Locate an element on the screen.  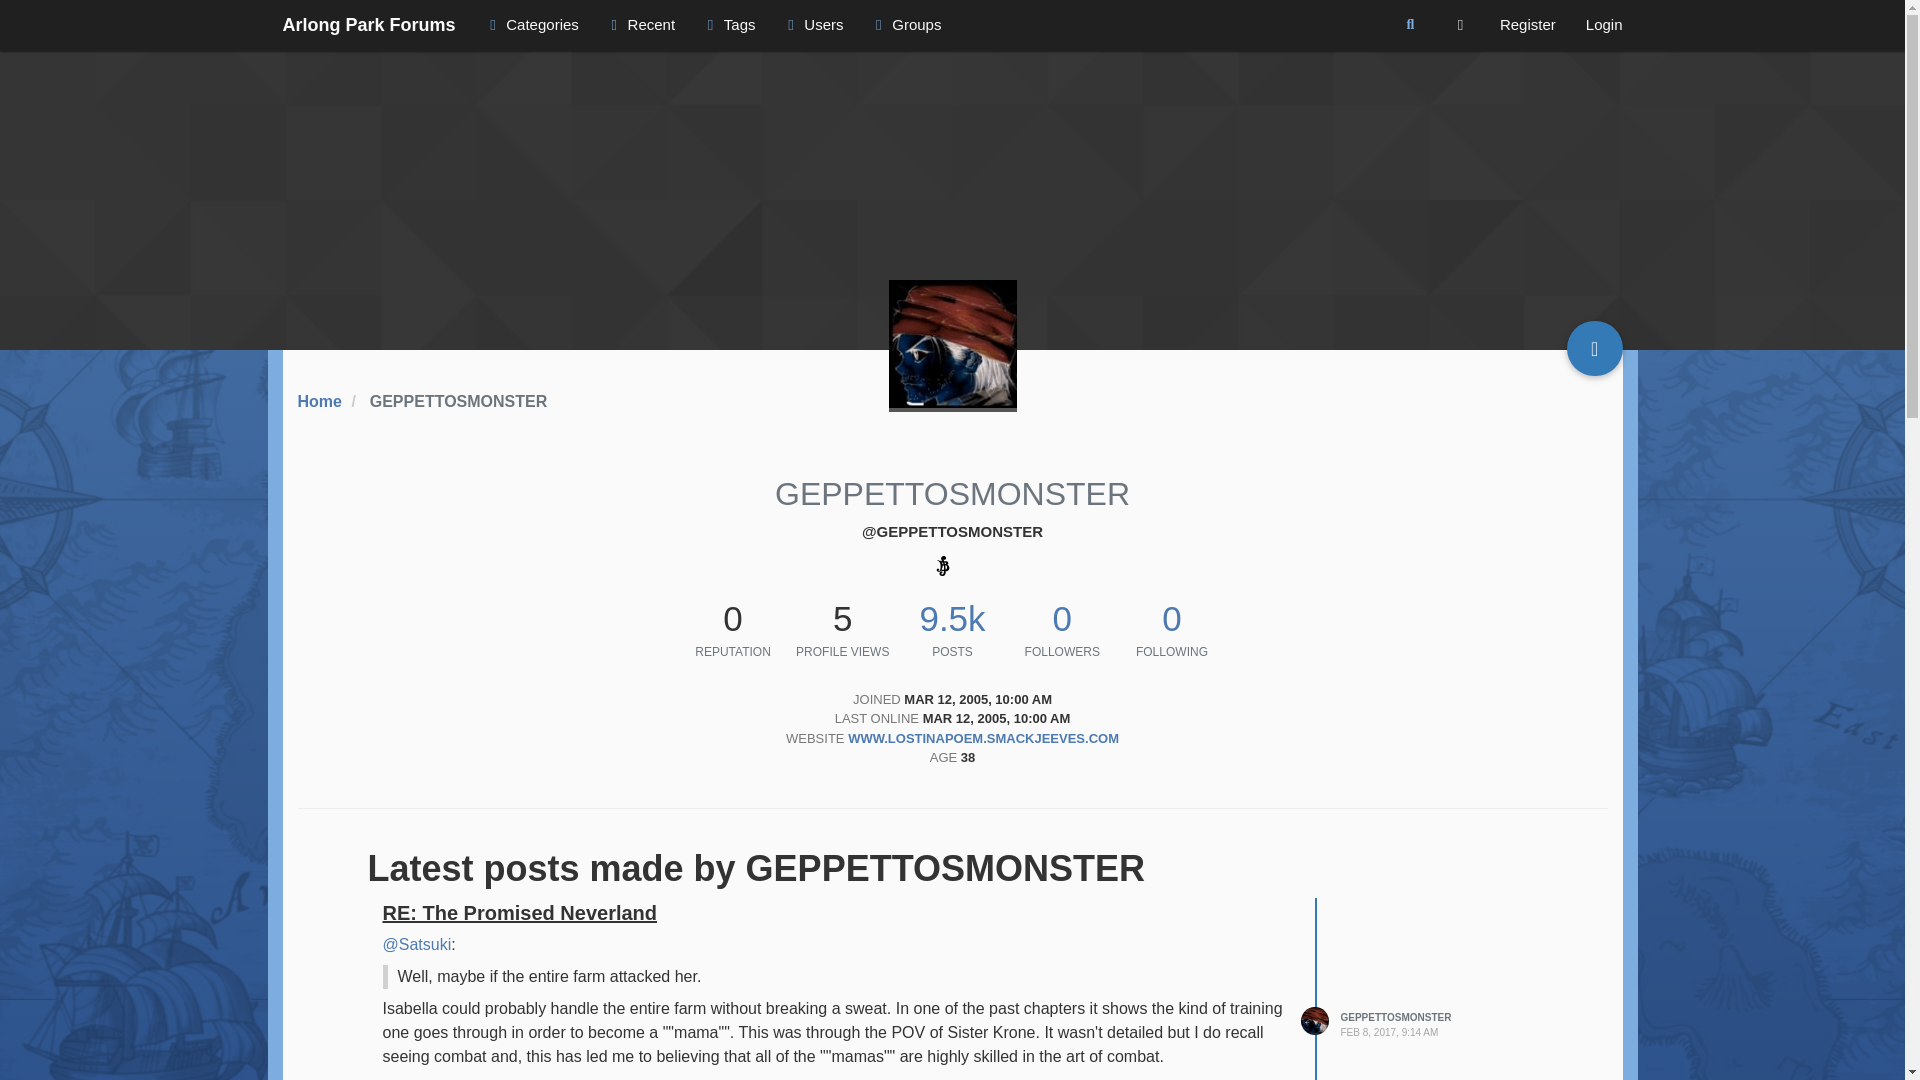
Users is located at coordinates (812, 24).